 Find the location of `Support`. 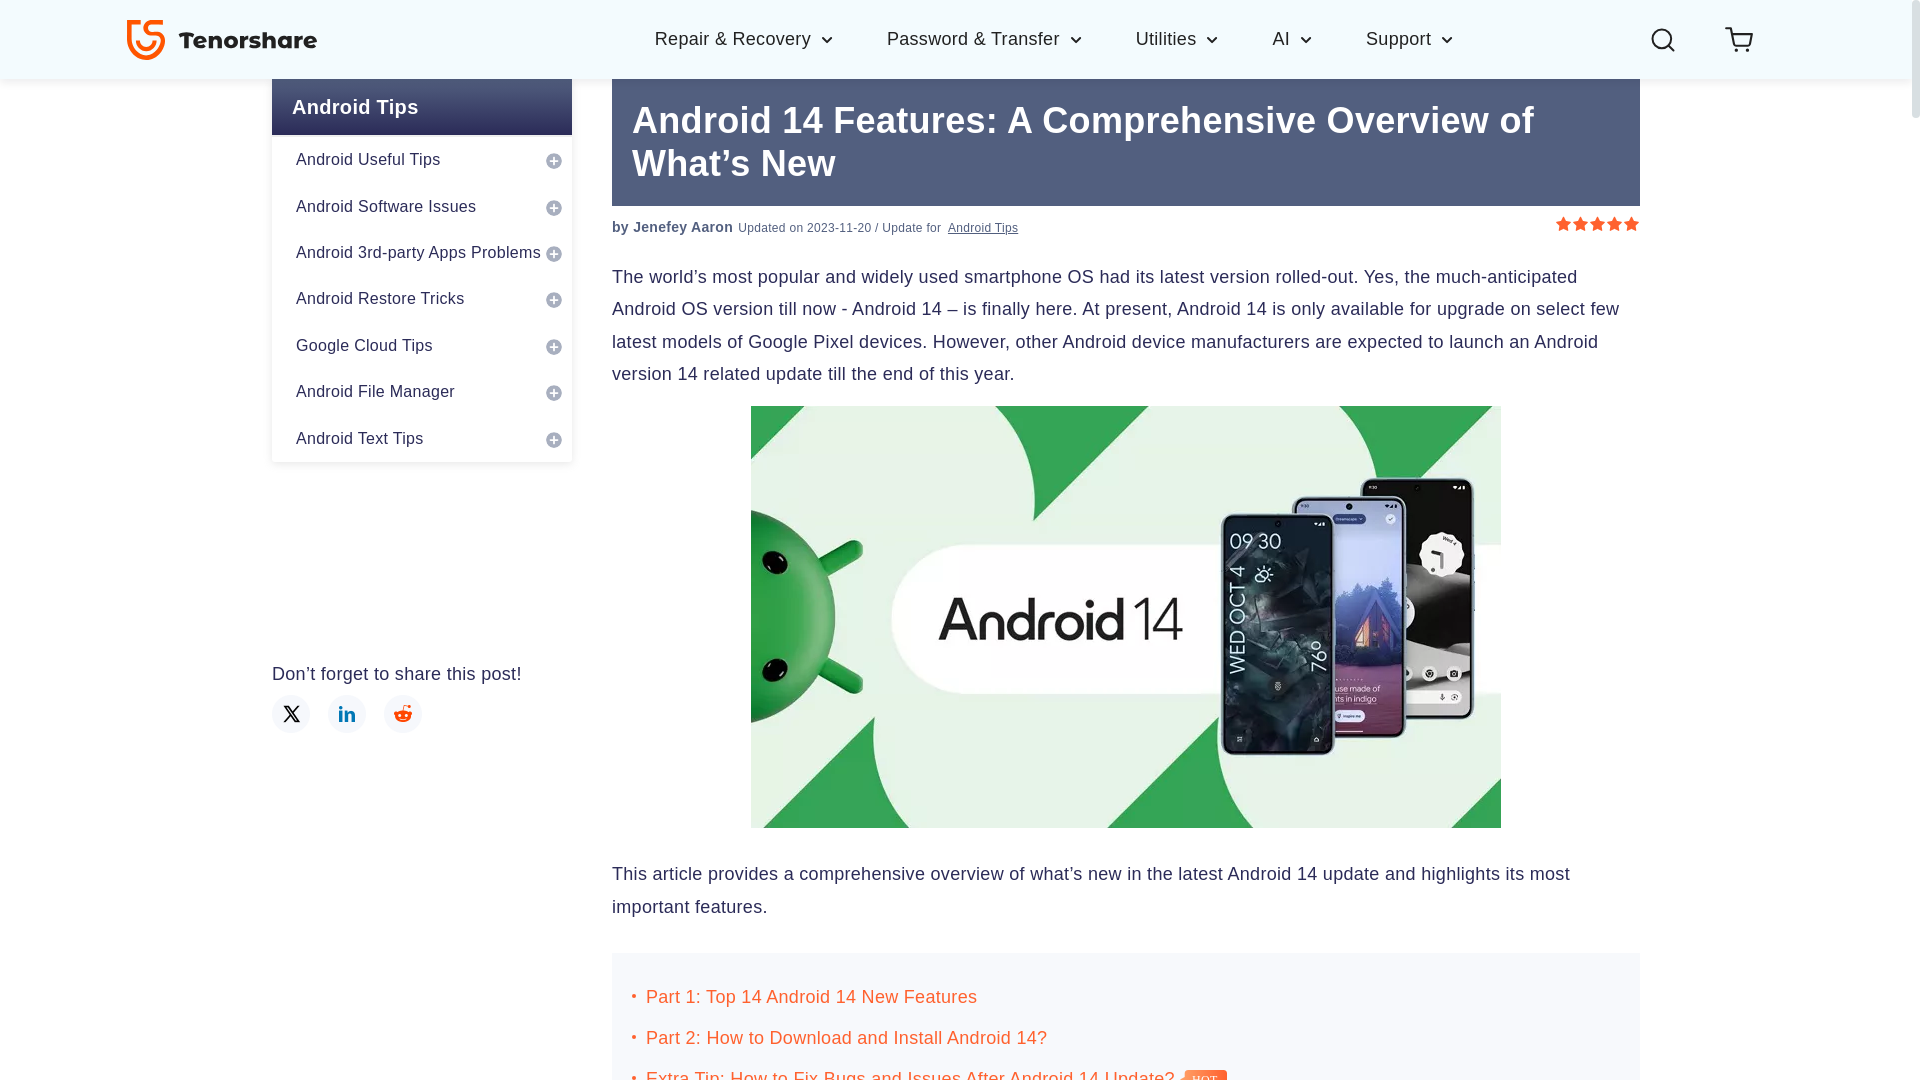

Support is located at coordinates (1410, 38).